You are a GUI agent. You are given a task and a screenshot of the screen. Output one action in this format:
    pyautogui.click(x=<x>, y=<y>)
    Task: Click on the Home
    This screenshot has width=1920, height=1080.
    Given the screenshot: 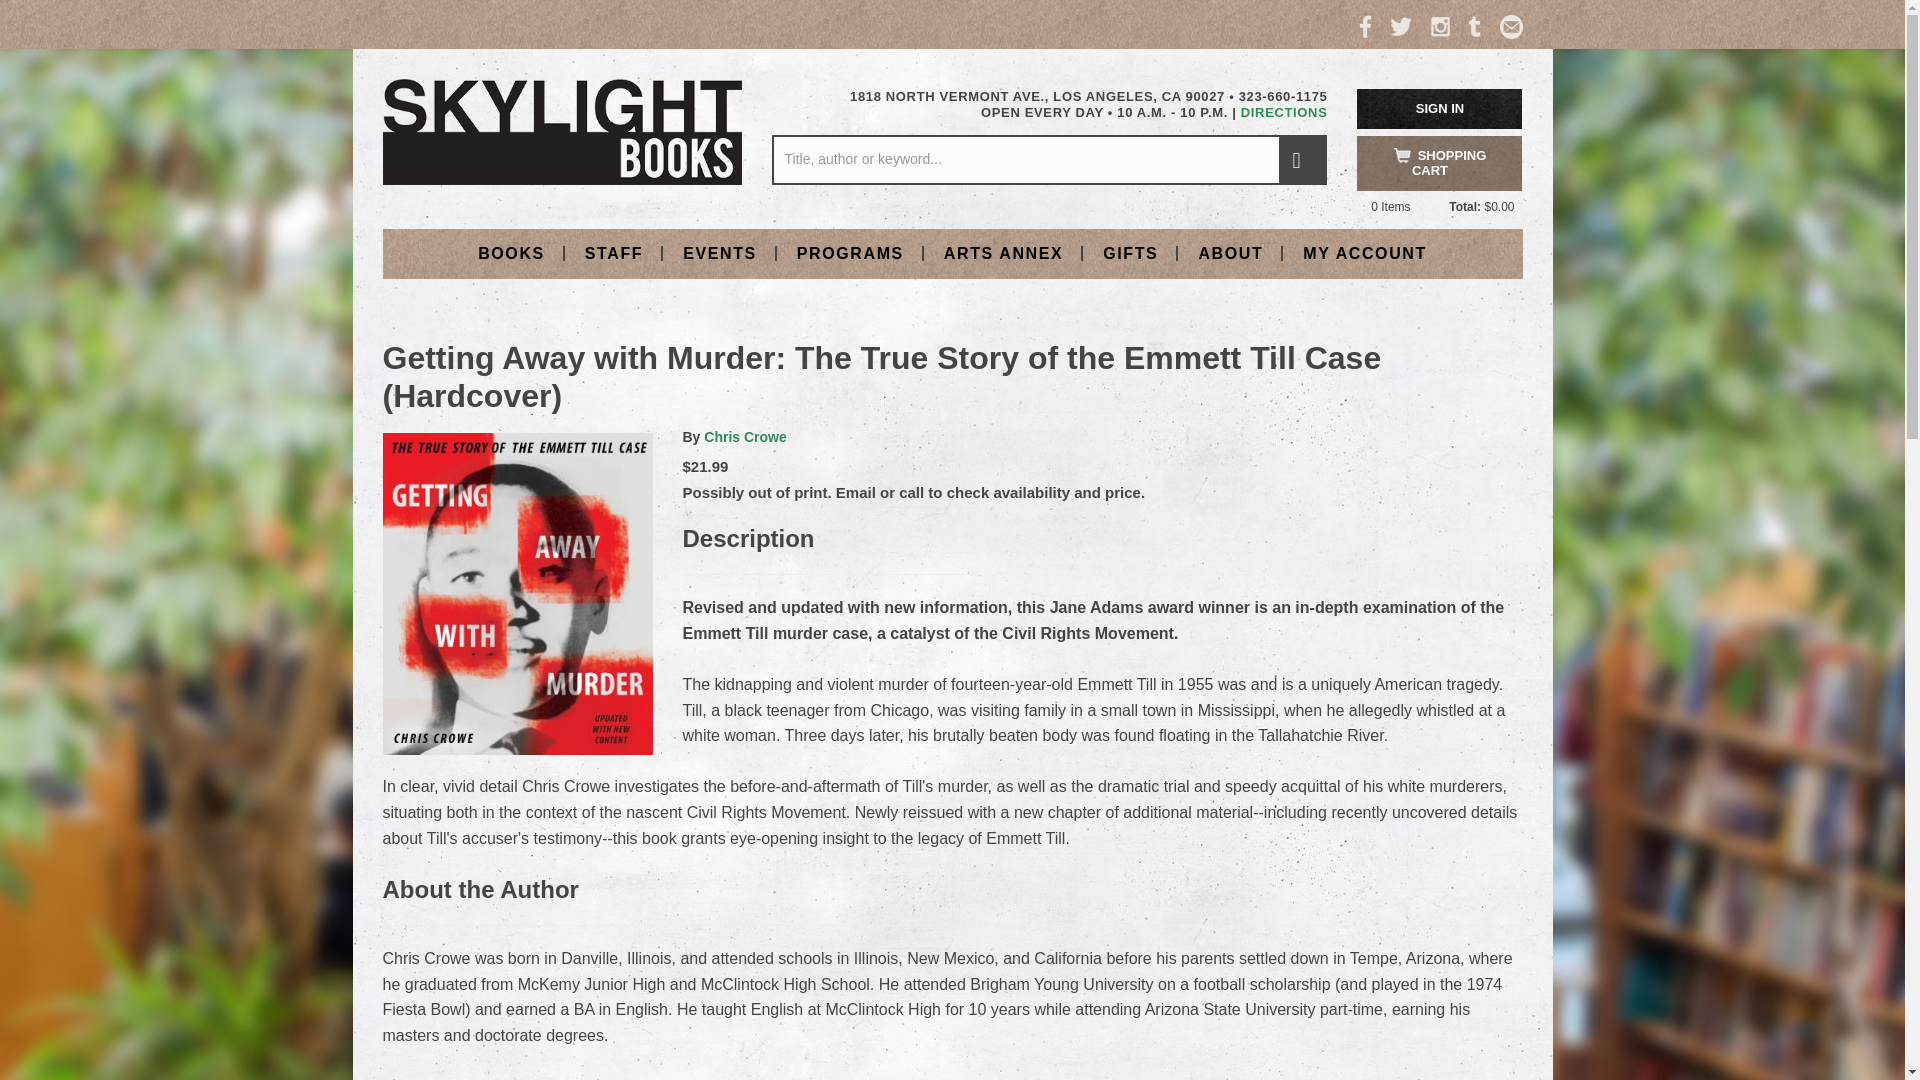 What is the action you would take?
    pyautogui.click(x=562, y=130)
    